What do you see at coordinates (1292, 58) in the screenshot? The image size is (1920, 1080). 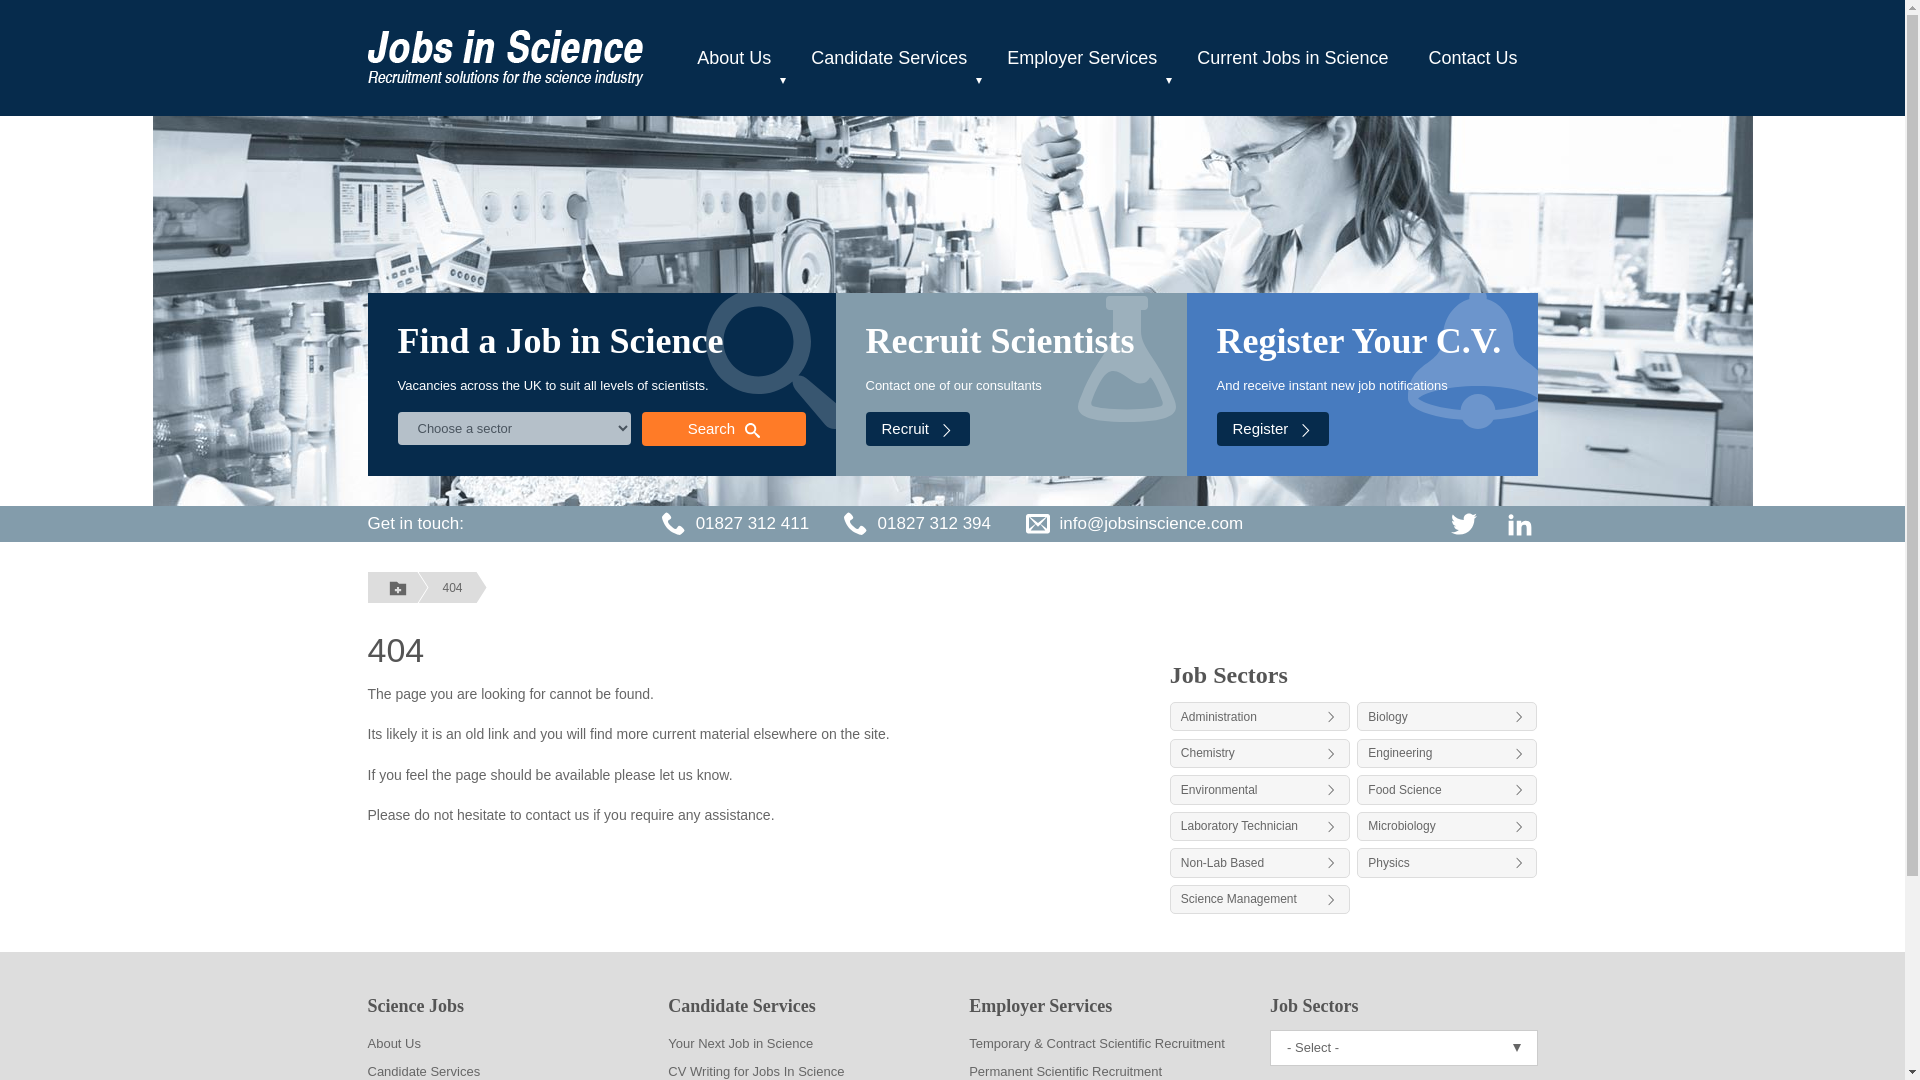 I see `Current Jobs in Science` at bounding box center [1292, 58].